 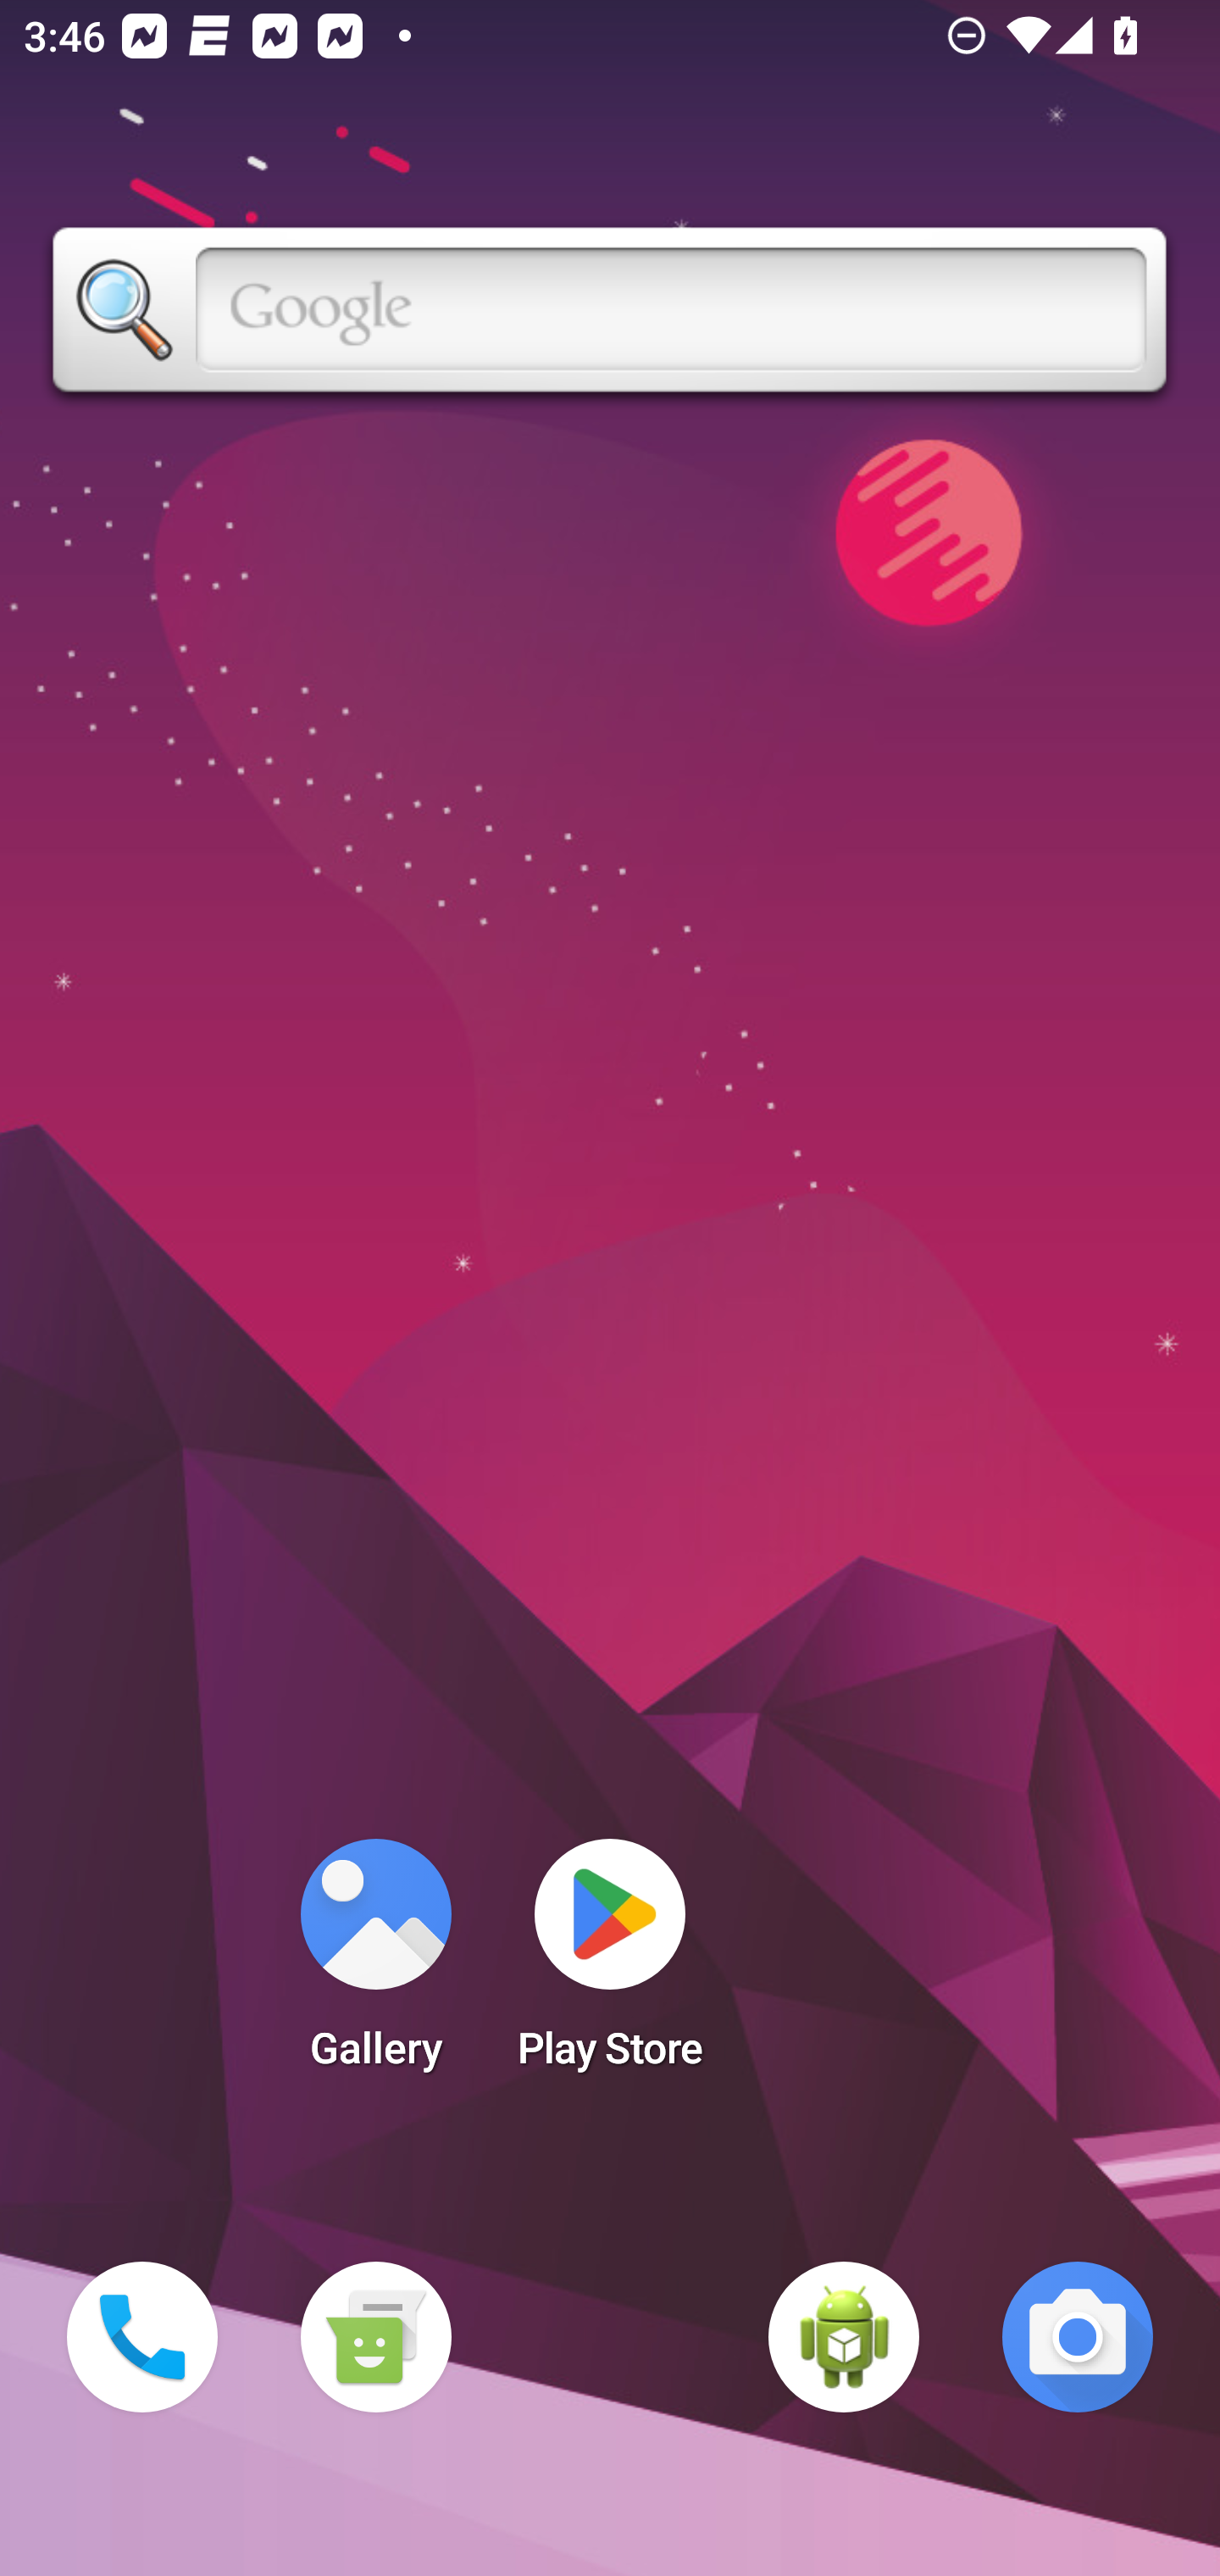 I want to click on Phone, so click(x=142, y=2337).